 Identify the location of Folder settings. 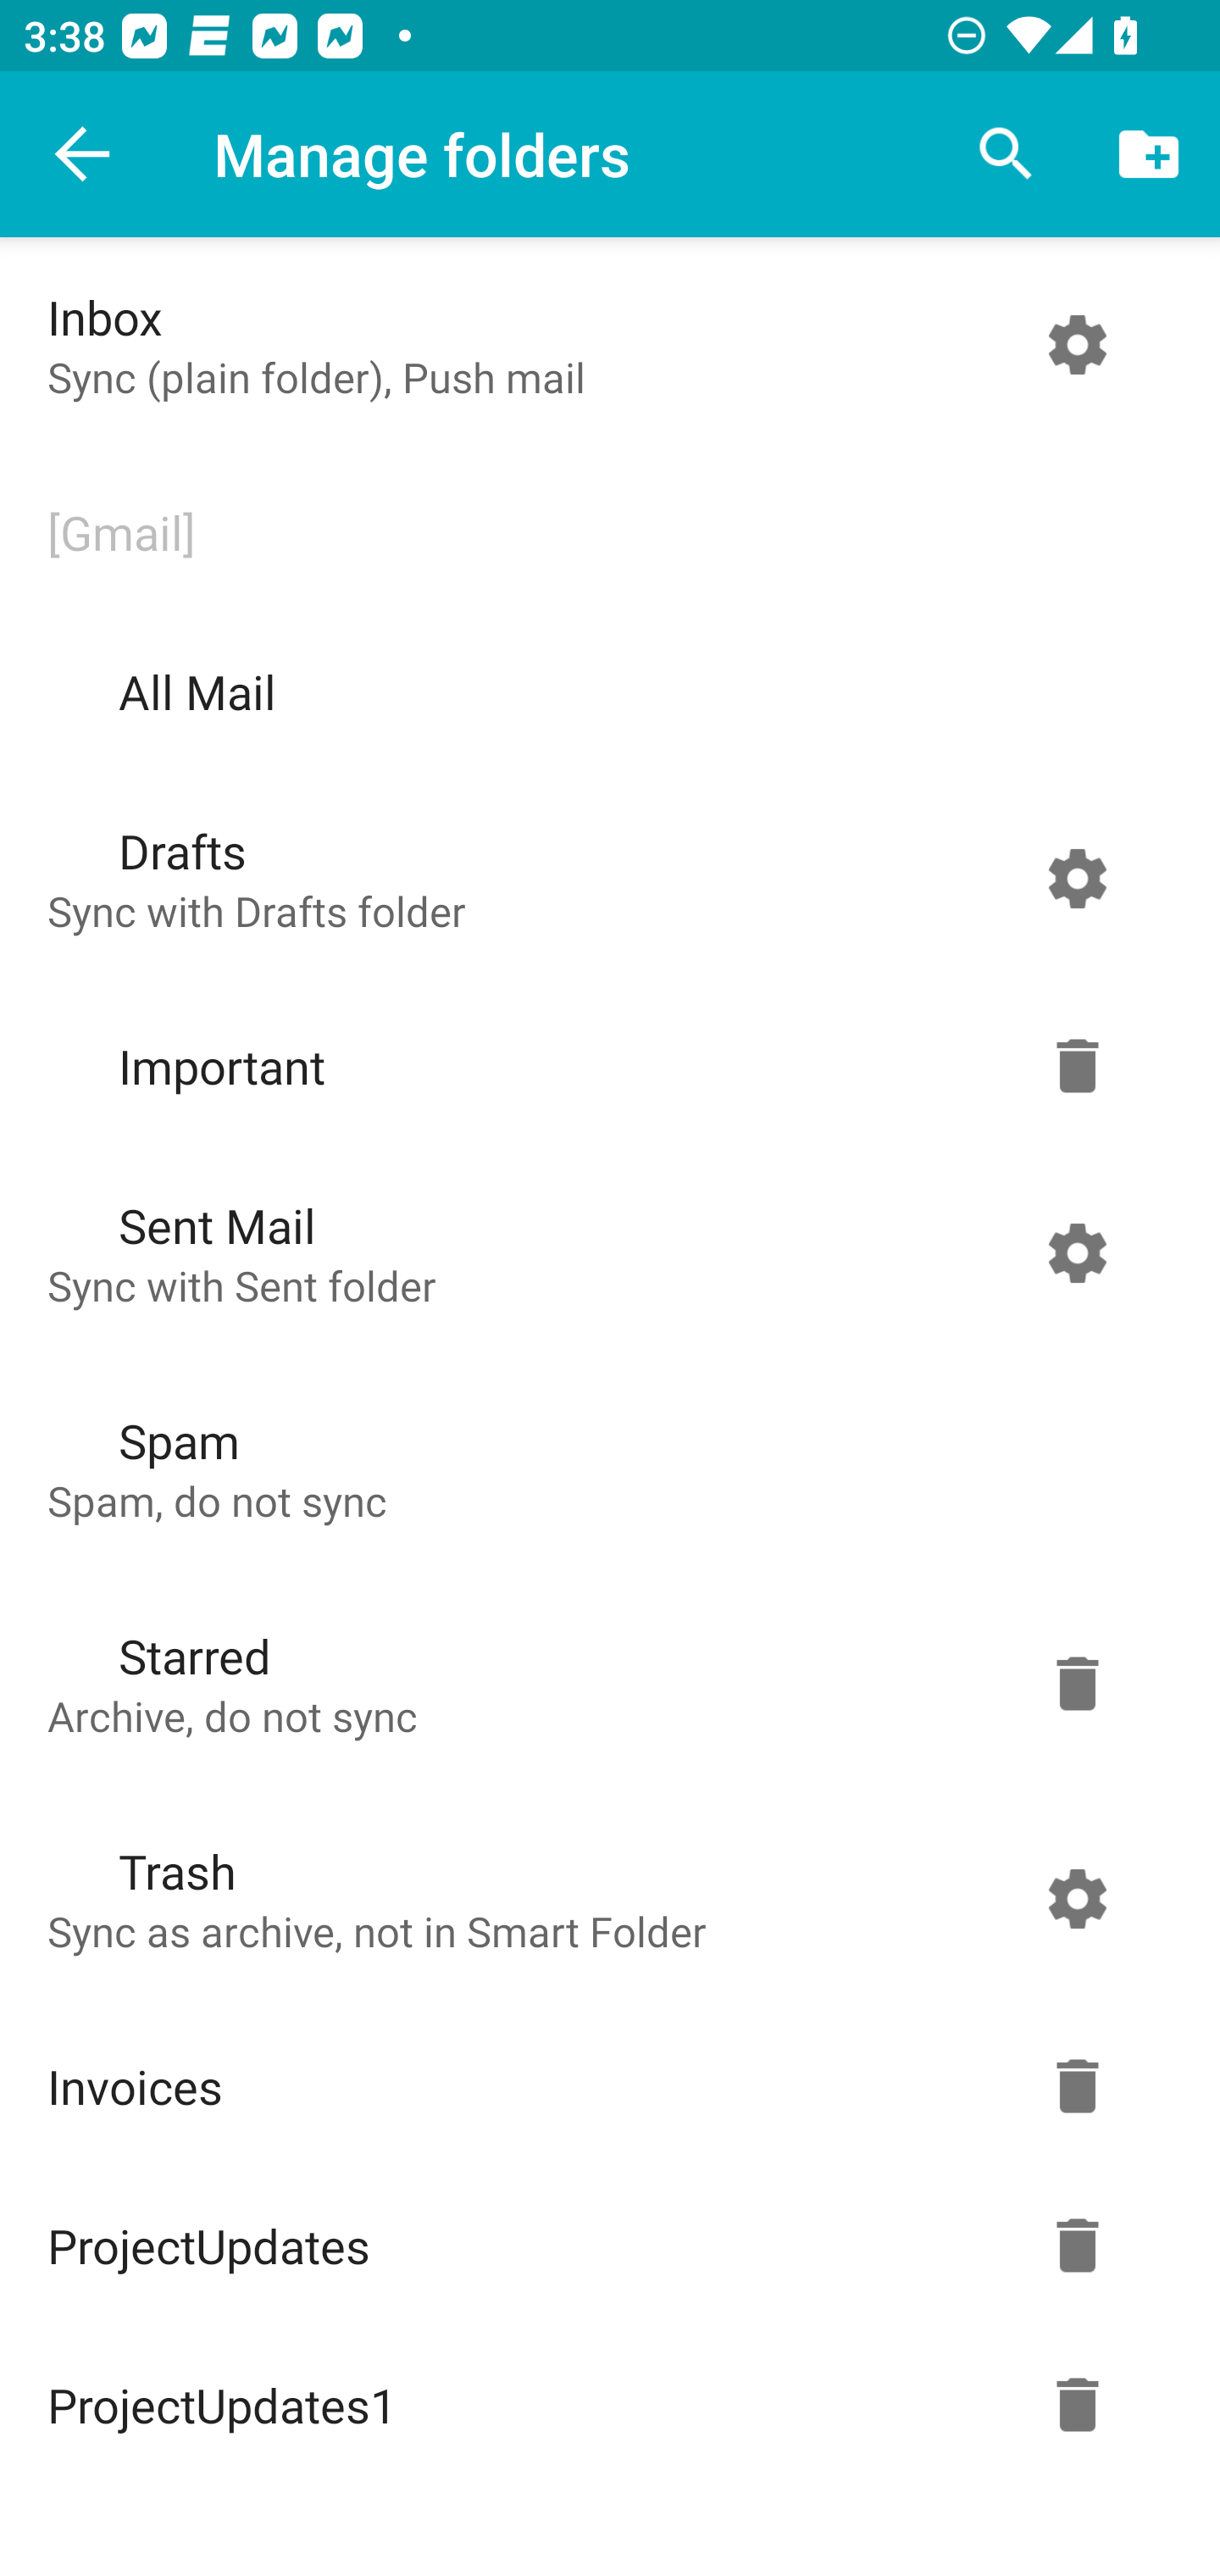
(1077, 1252).